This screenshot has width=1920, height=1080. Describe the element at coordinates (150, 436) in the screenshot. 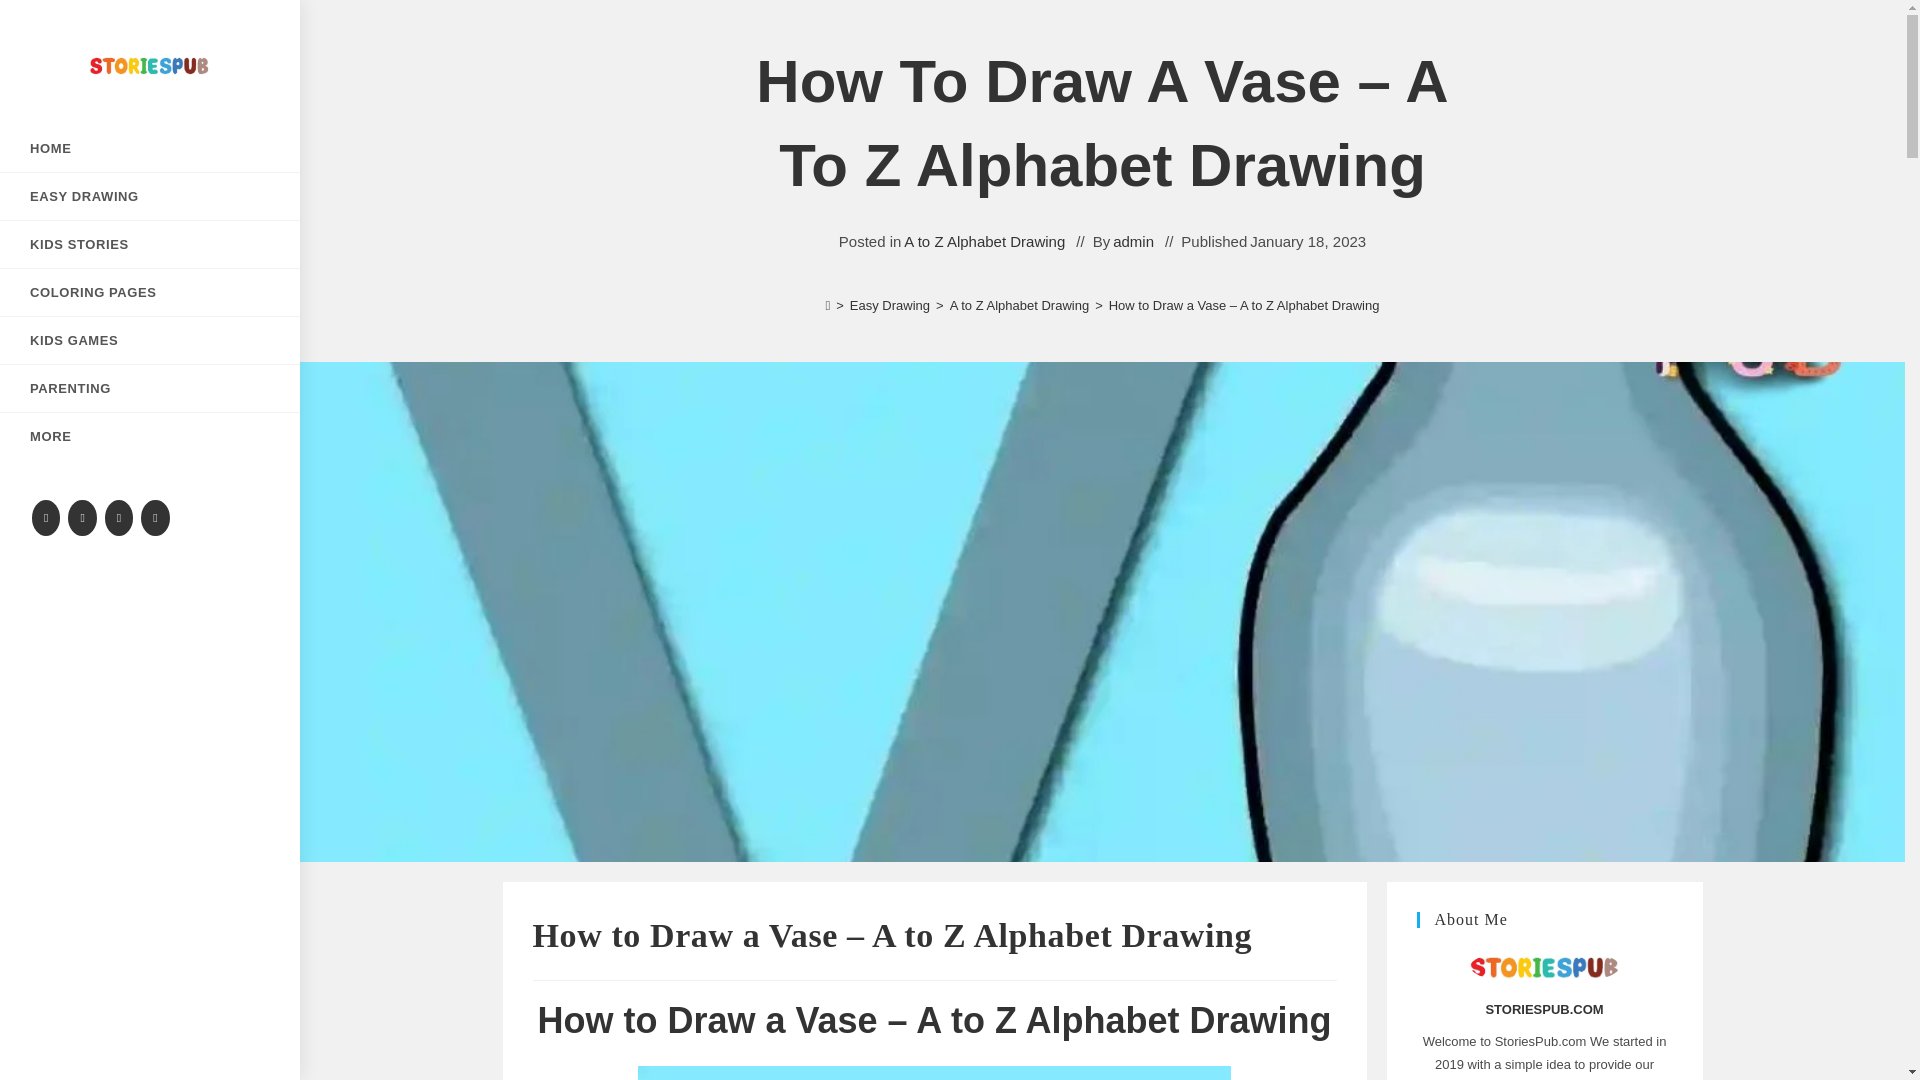

I see `MORE` at that location.